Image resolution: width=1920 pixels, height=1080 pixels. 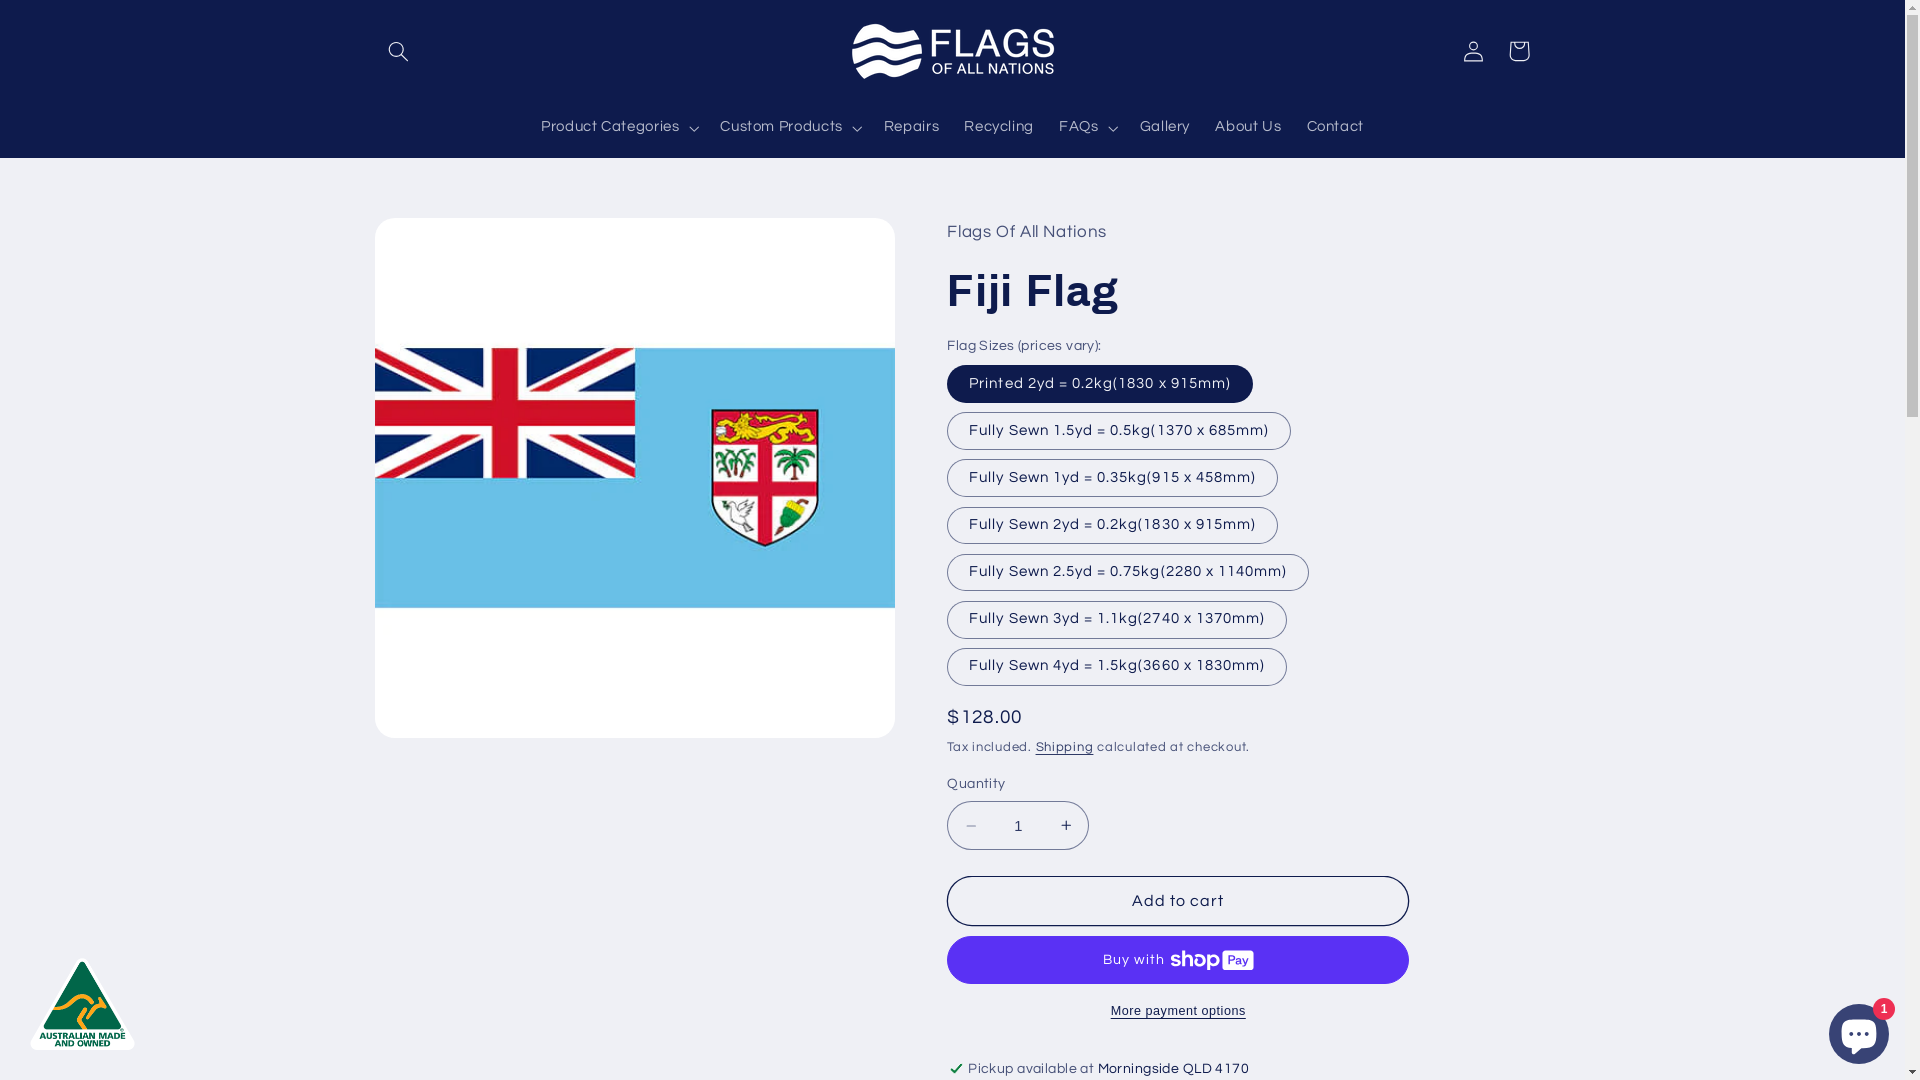 I want to click on Decrease quantity for Fiji Flag, so click(x=970, y=826).